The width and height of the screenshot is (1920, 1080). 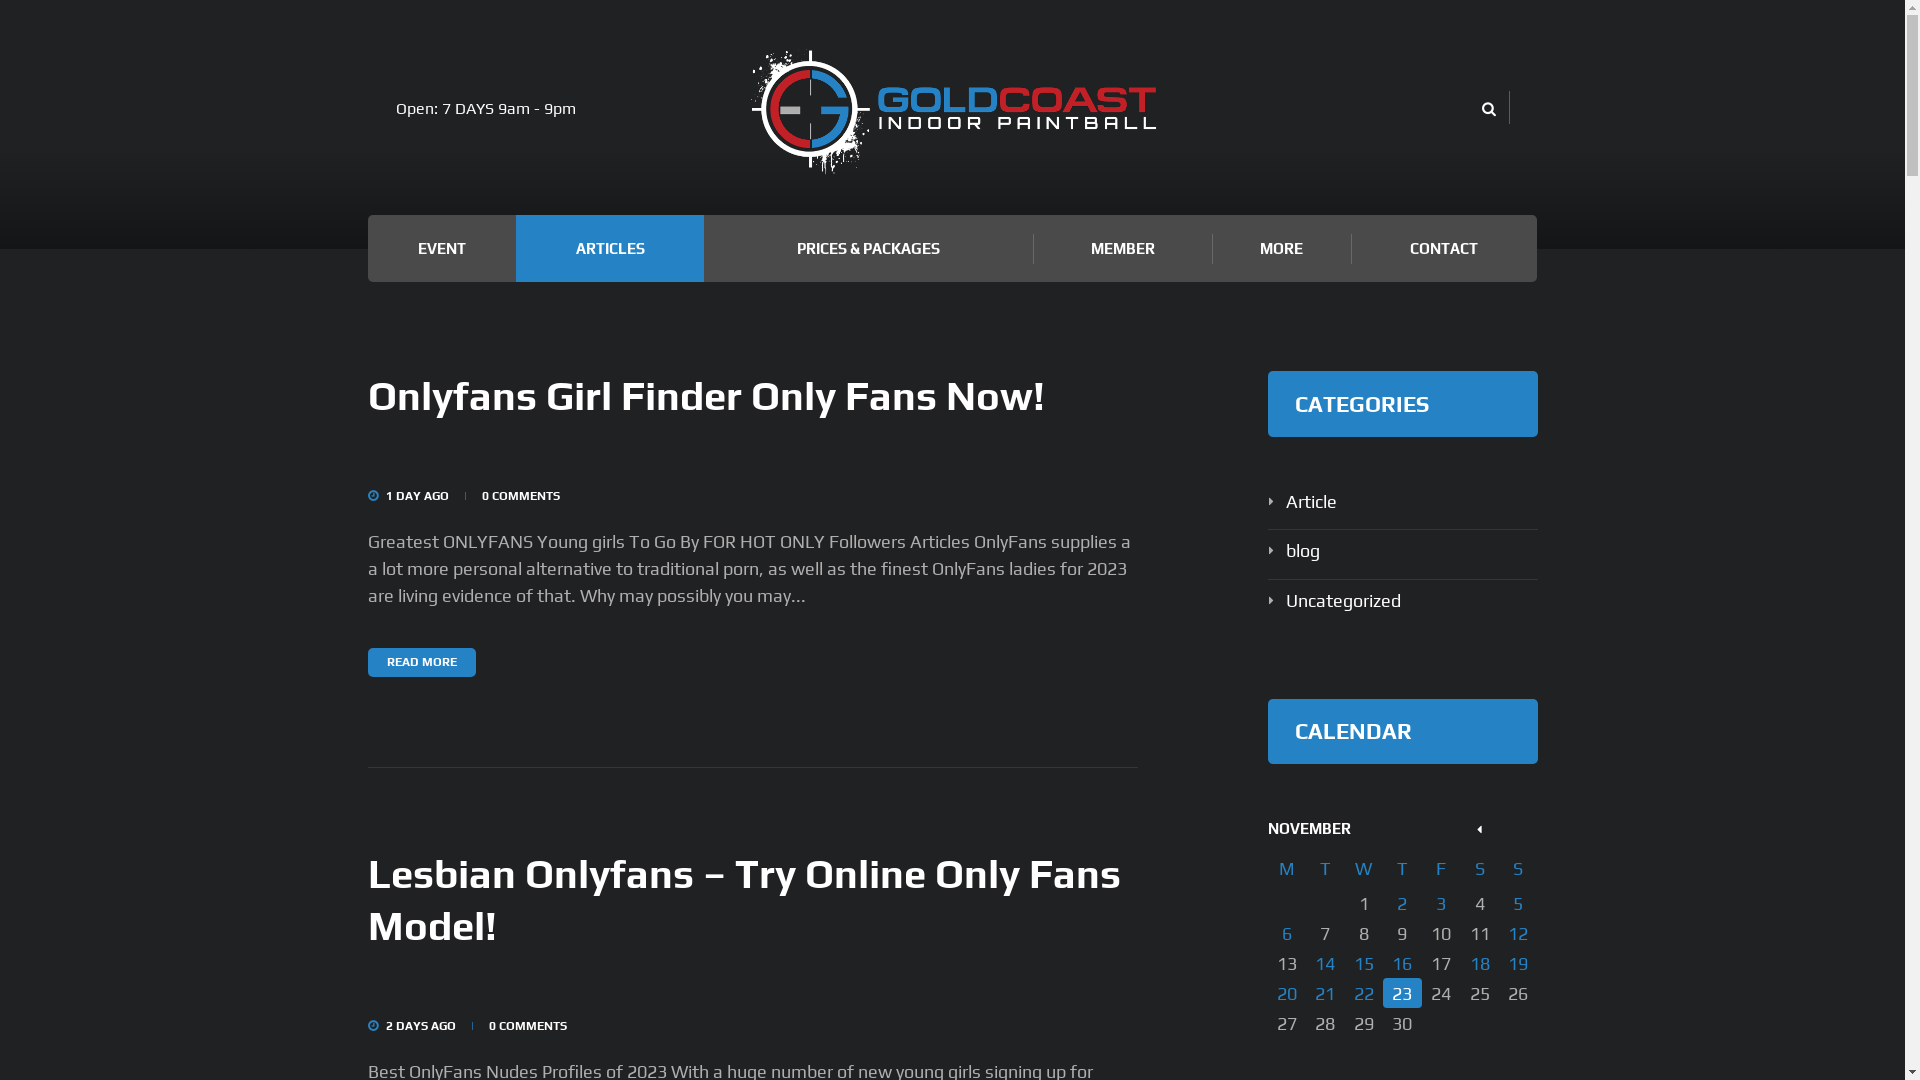 I want to click on 18, so click(x=1480, y=963).